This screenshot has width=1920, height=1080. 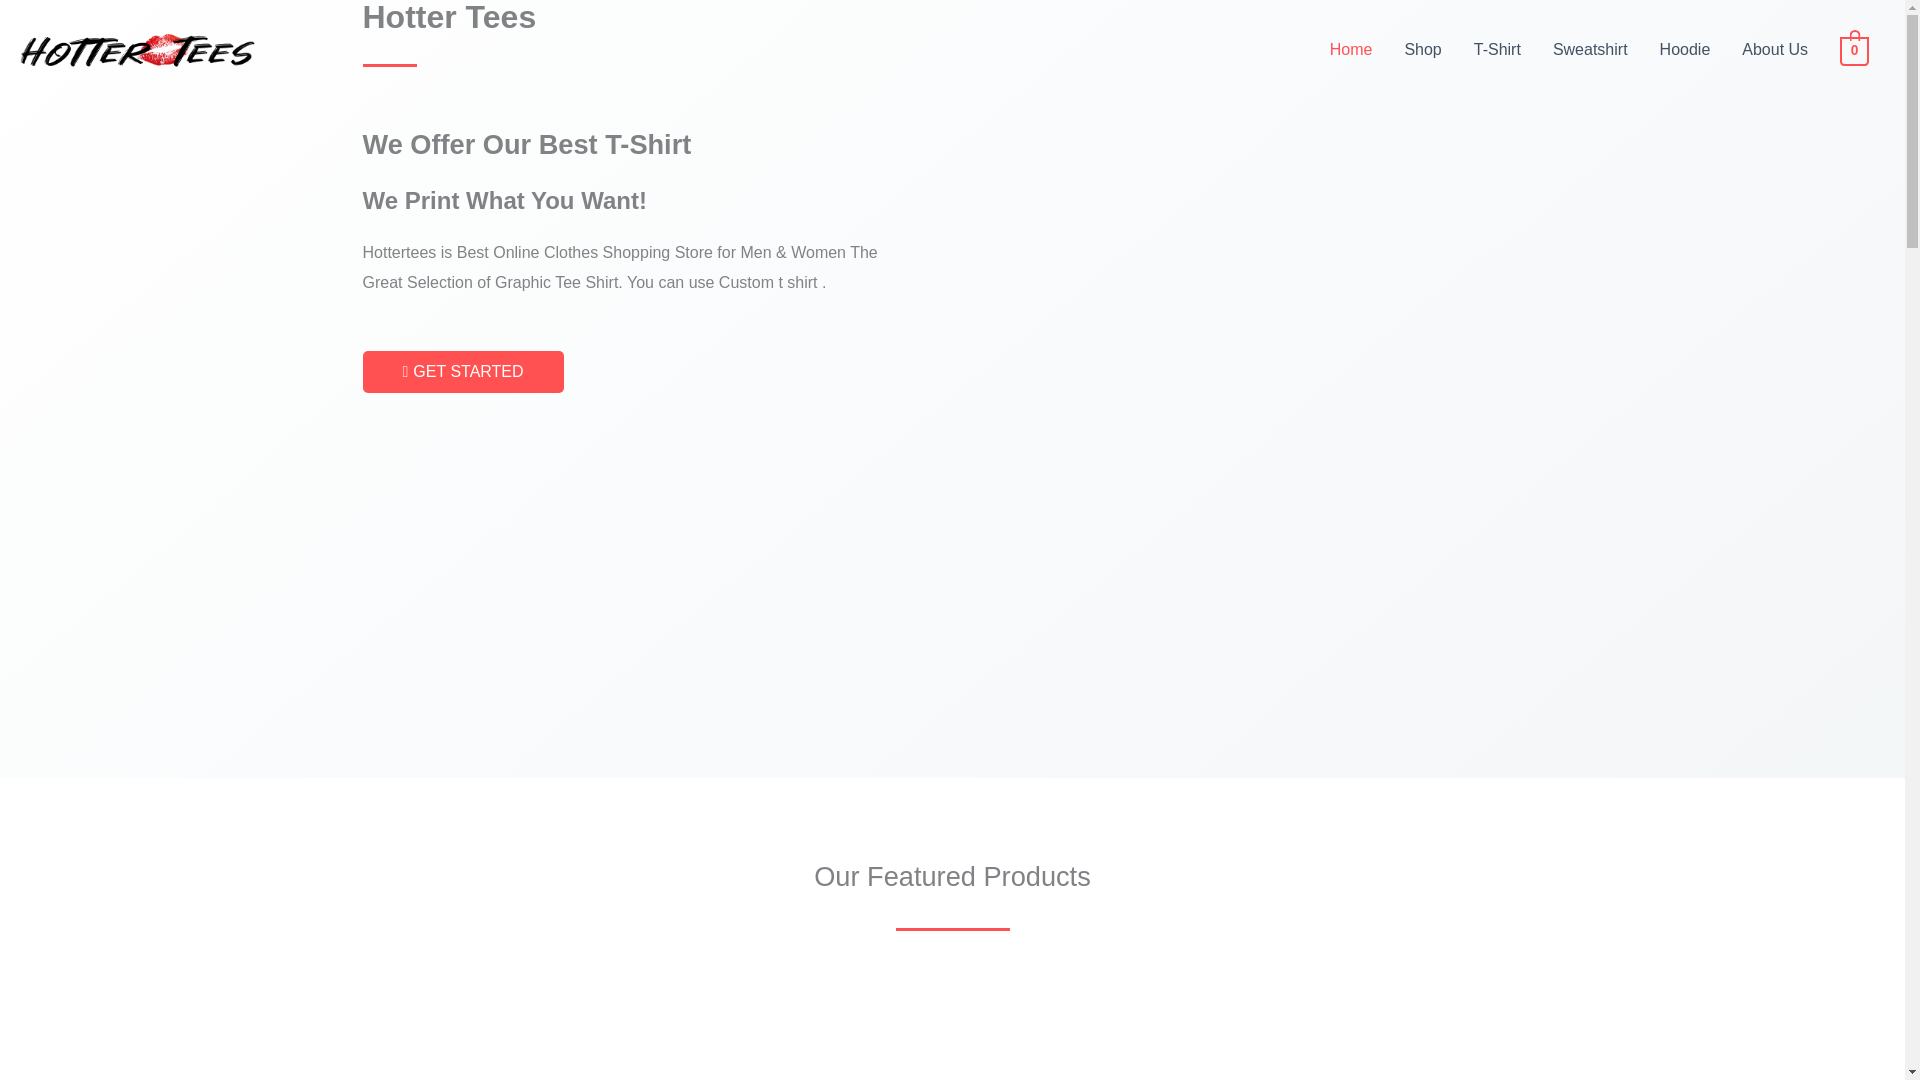 What do you see at coordinates (1350, 50) in the screenshot?
I see `Home` at bounding box center [1350, 50].